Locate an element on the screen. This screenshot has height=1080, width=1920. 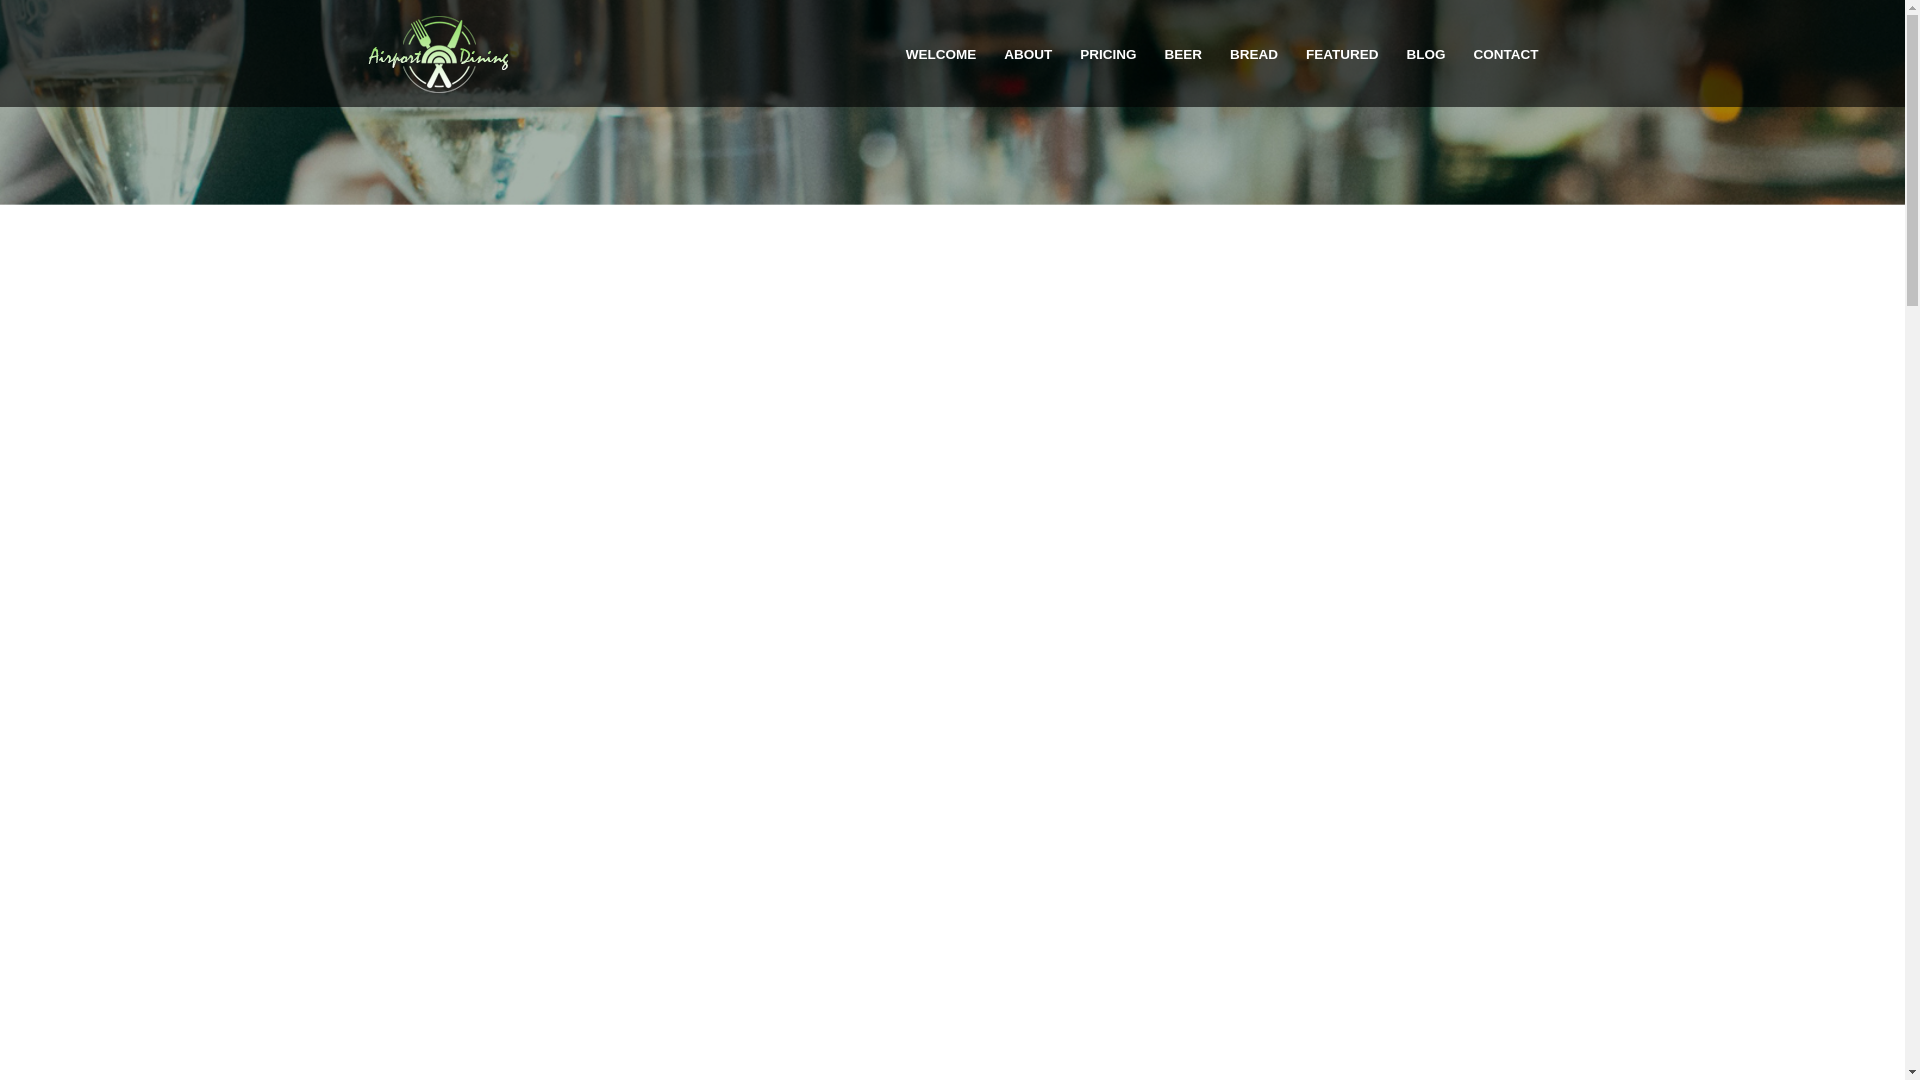
BLOG is located at coordinates (1426, 54).